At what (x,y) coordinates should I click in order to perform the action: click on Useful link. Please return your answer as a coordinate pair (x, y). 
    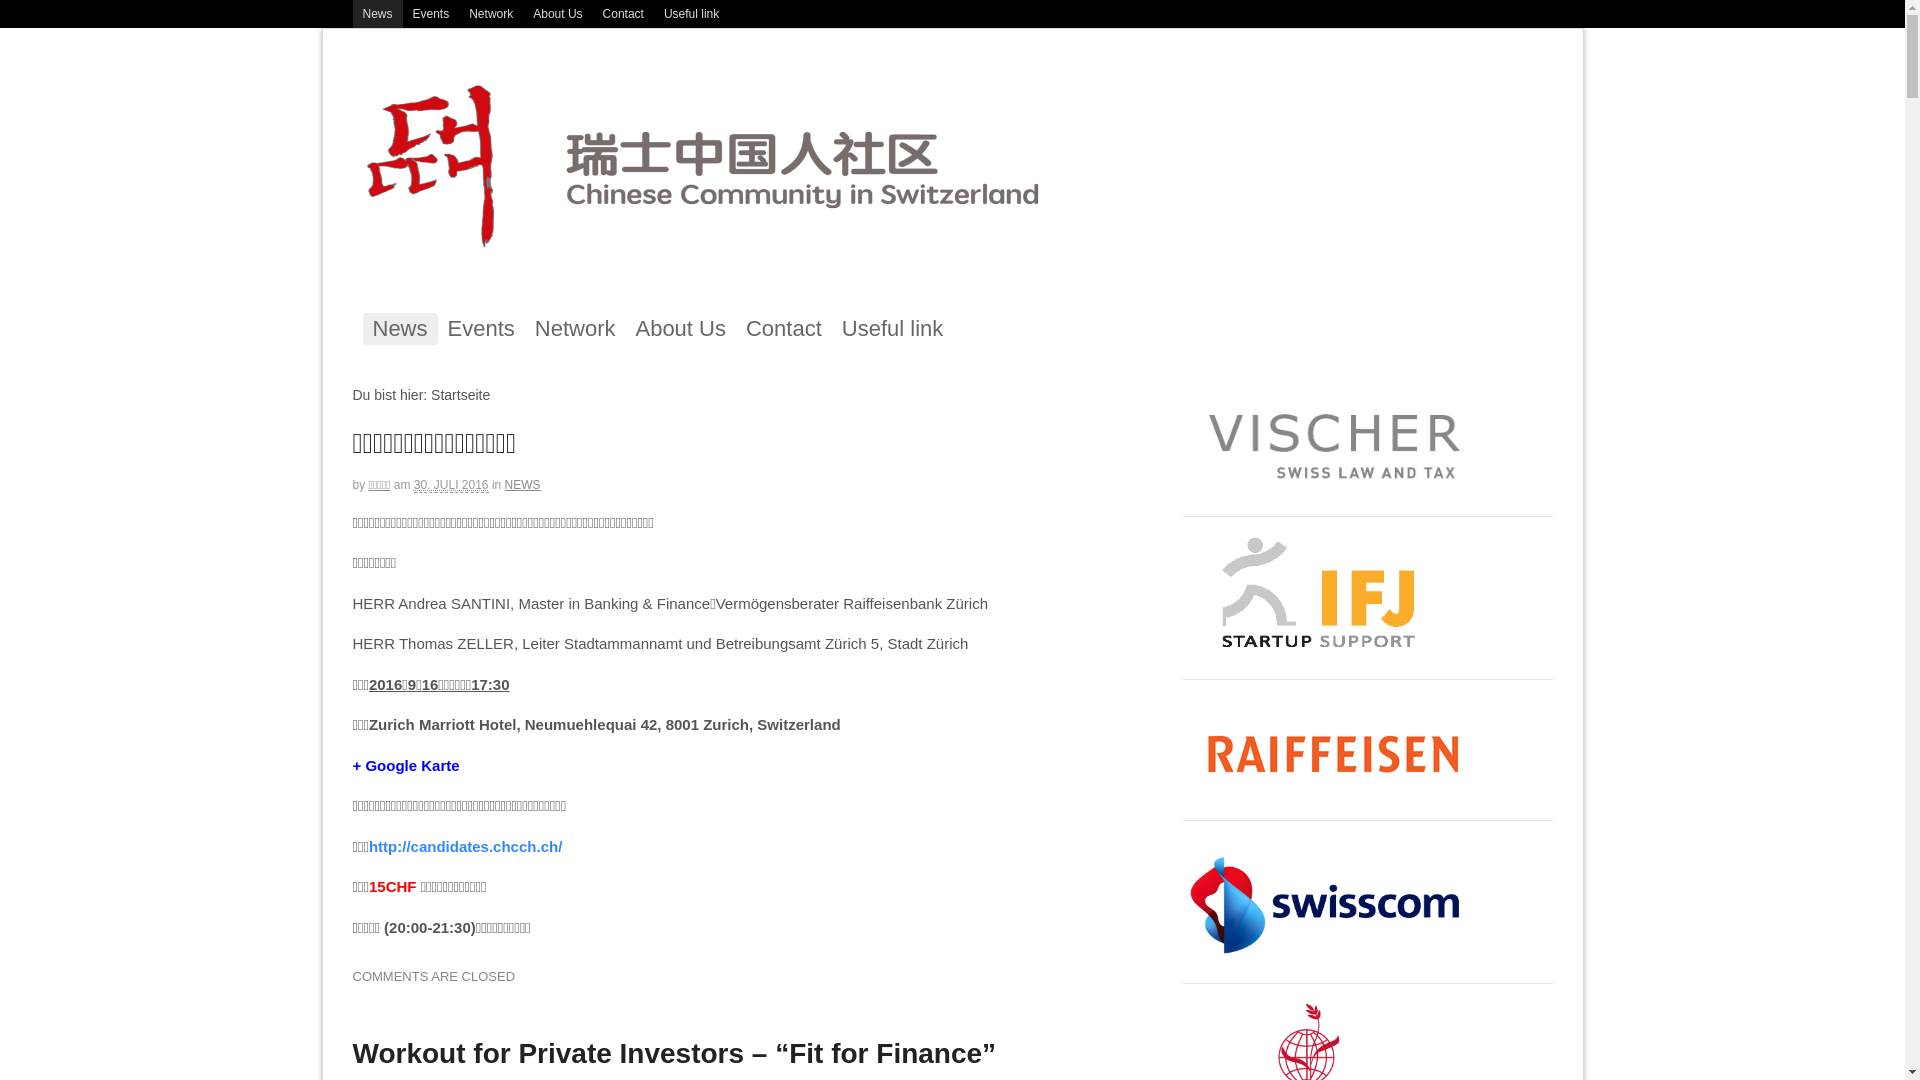
    Looking at the image, I should click on (892, 329).